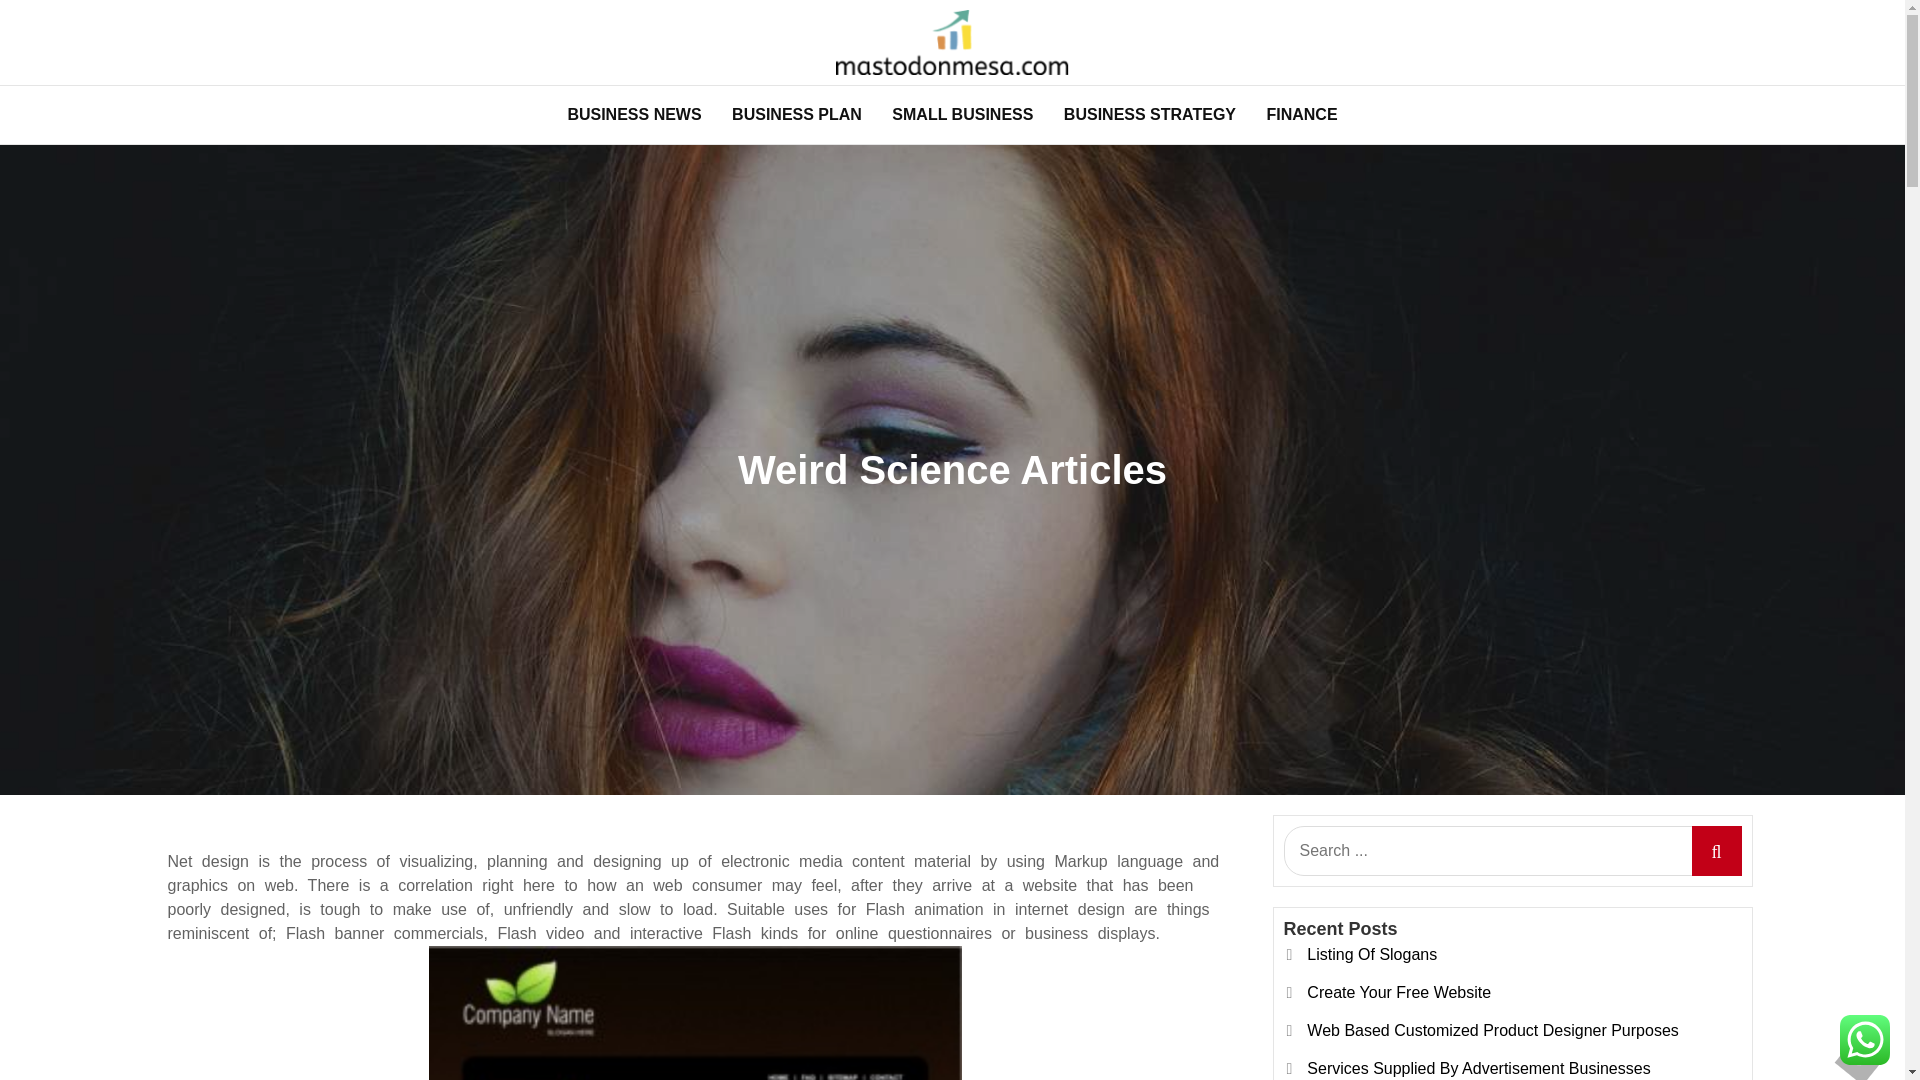 The width and height of the screenshot is (1920, 1080). I want to click on BUSINESS PLAN, so click(796, 114).